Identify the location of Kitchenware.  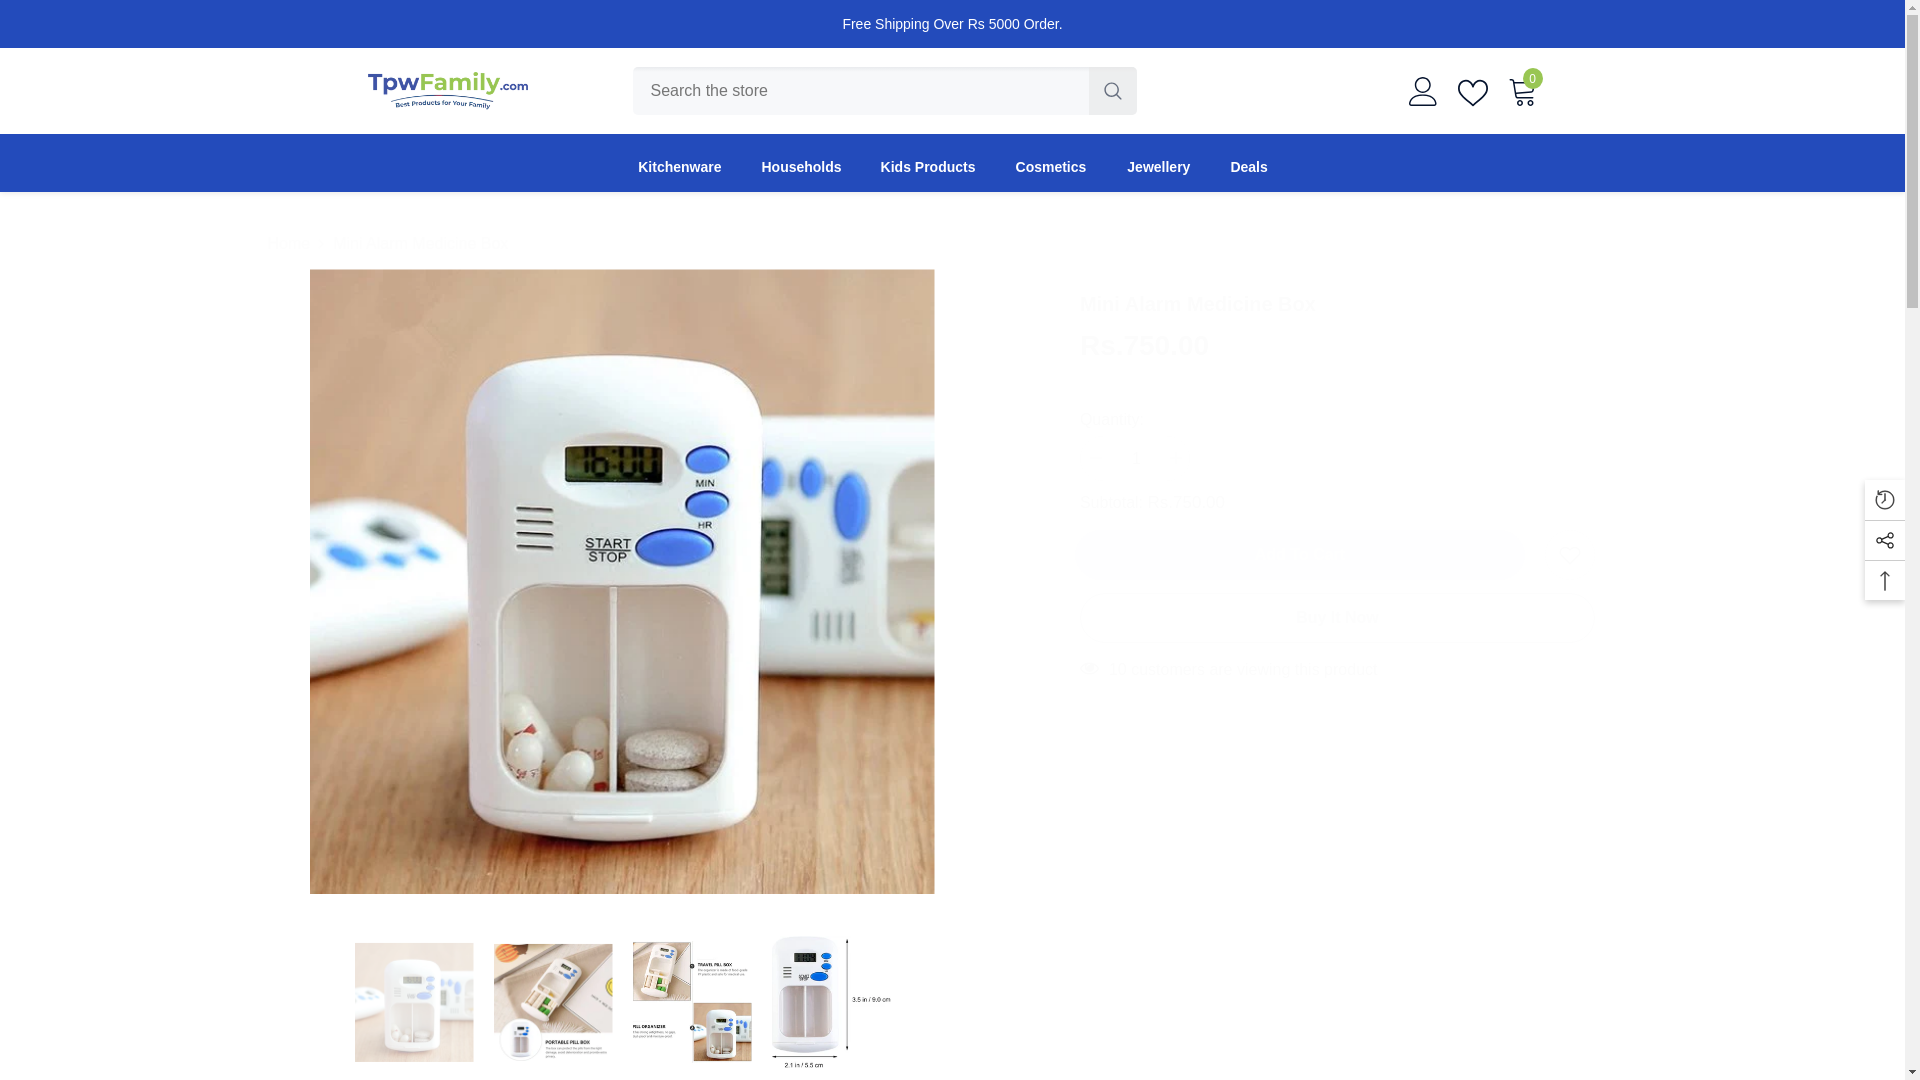
(680, 174).